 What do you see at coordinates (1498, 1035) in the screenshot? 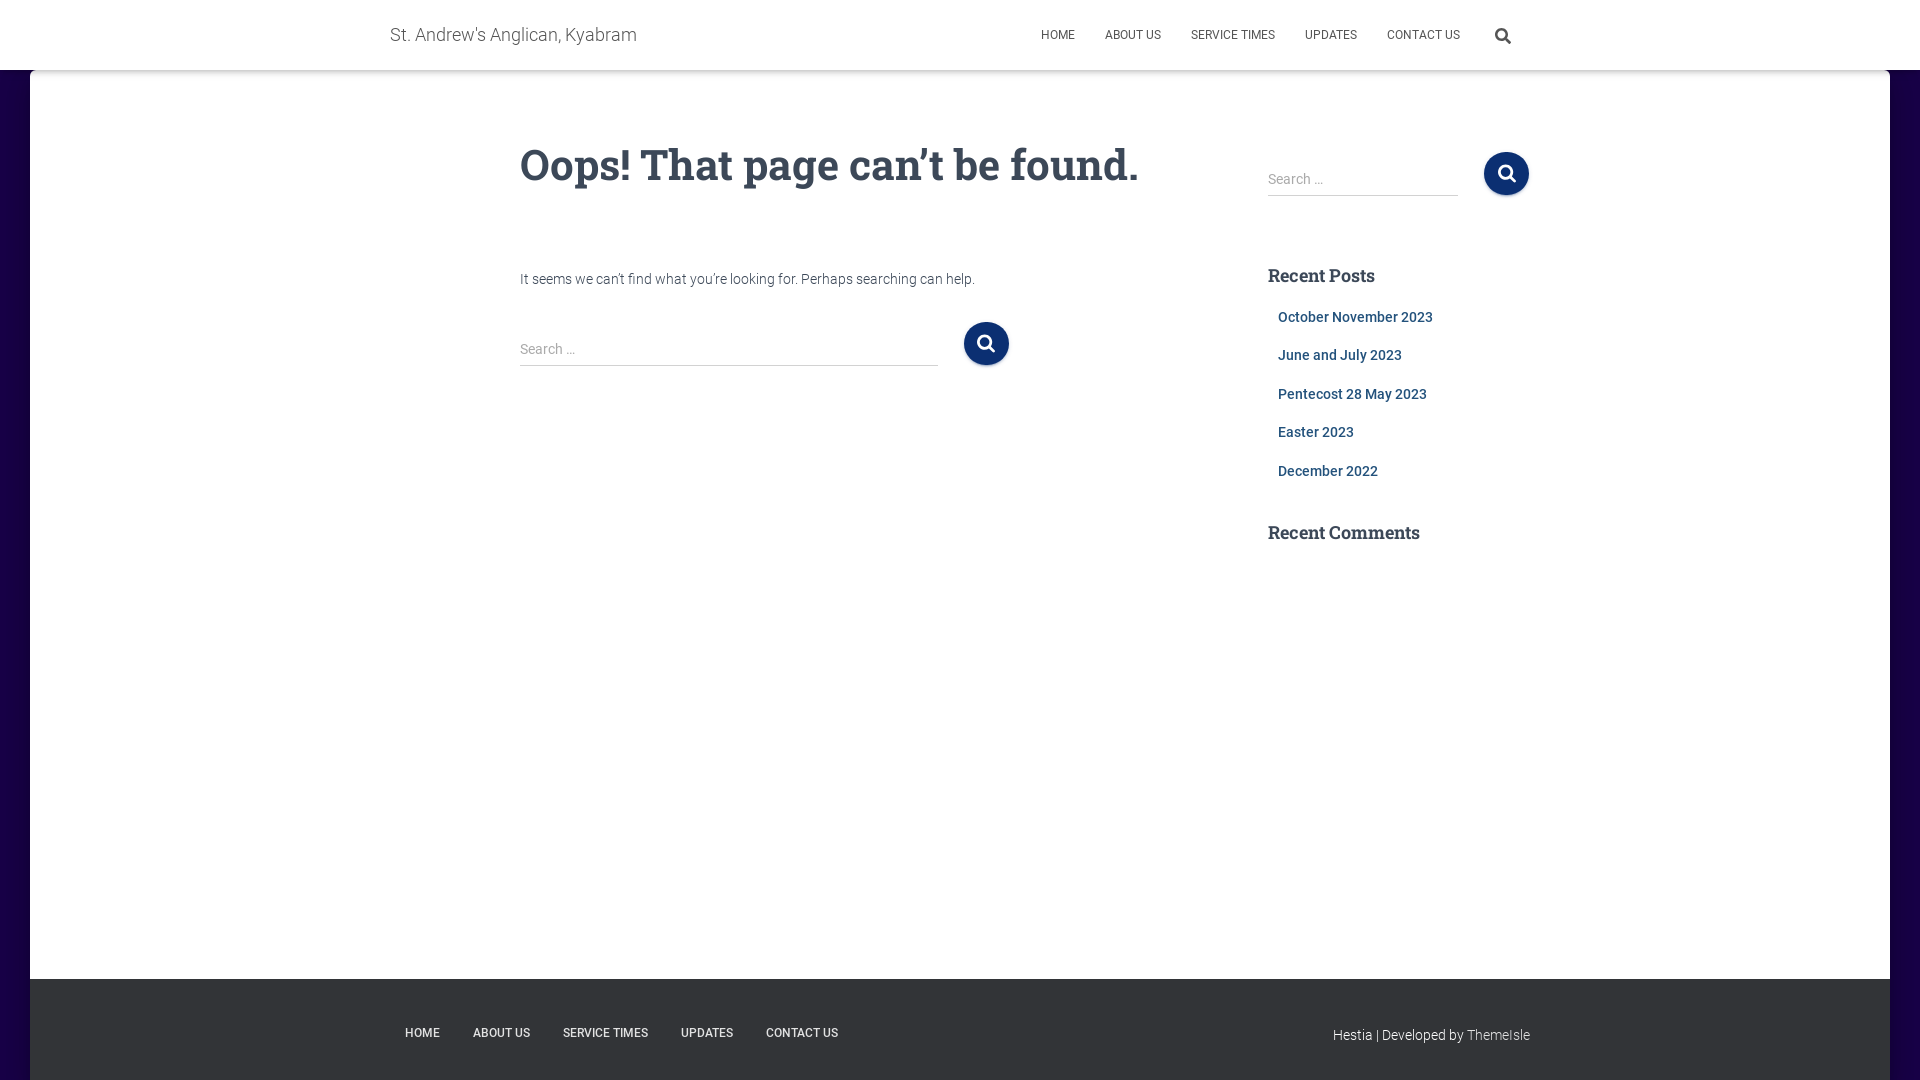
I see `ThemeIsle` at bounding box center [1498, 1035].